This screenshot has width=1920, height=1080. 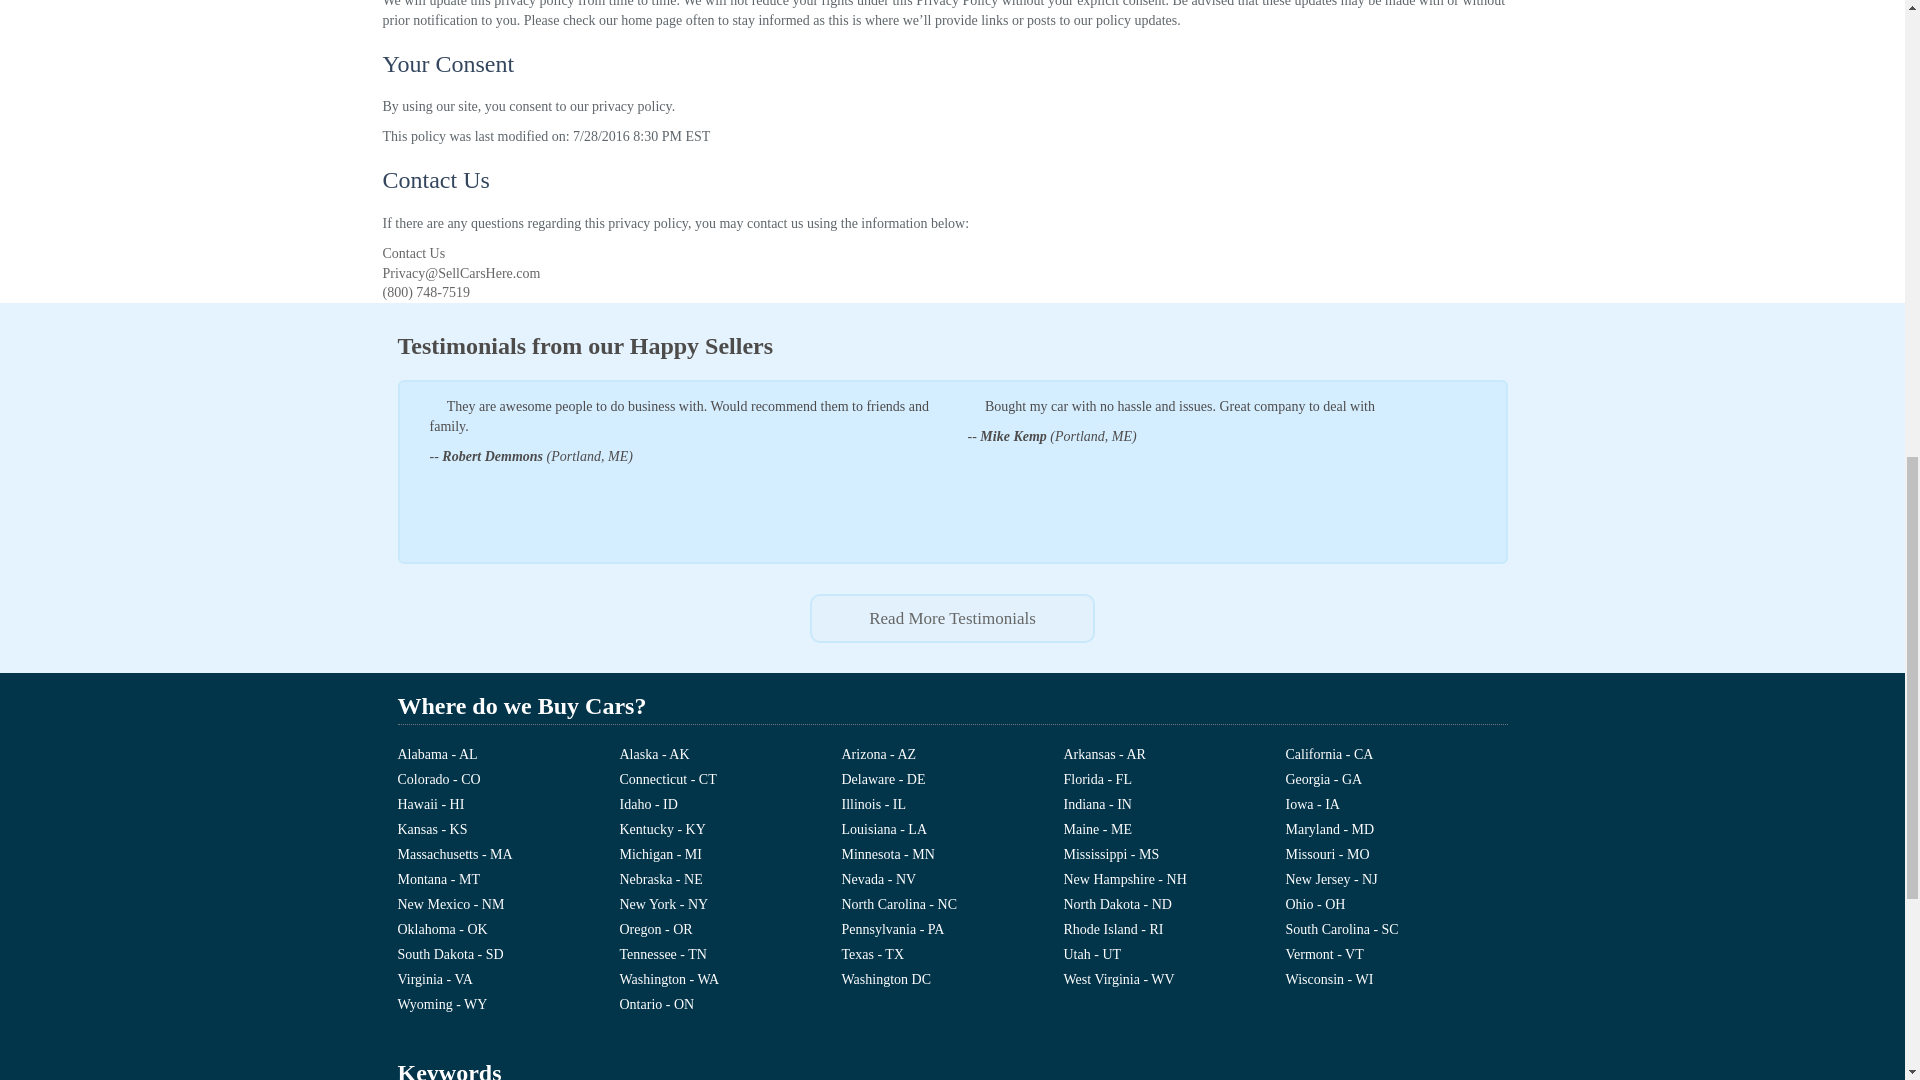 I want to click on Maryland - MD, so click(x=1396, y=832).